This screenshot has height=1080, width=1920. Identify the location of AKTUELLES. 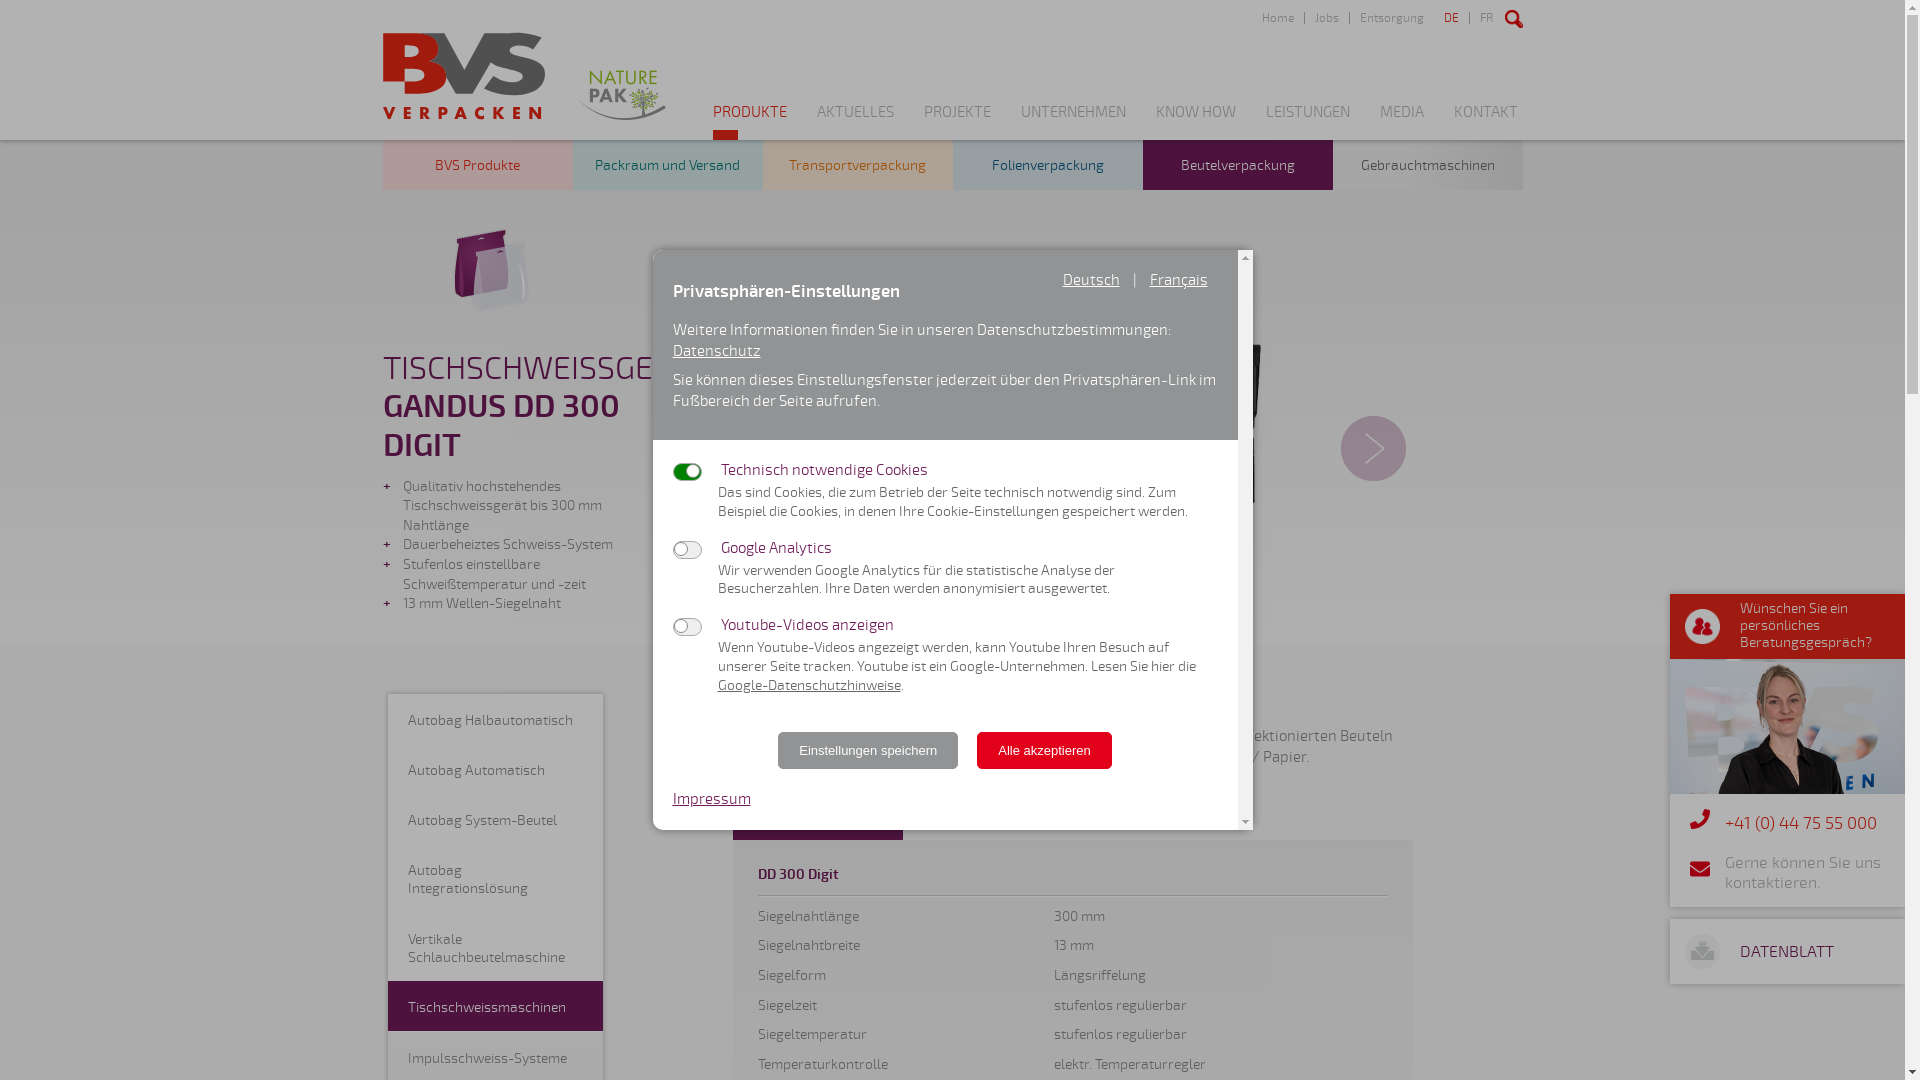
(854, 122).